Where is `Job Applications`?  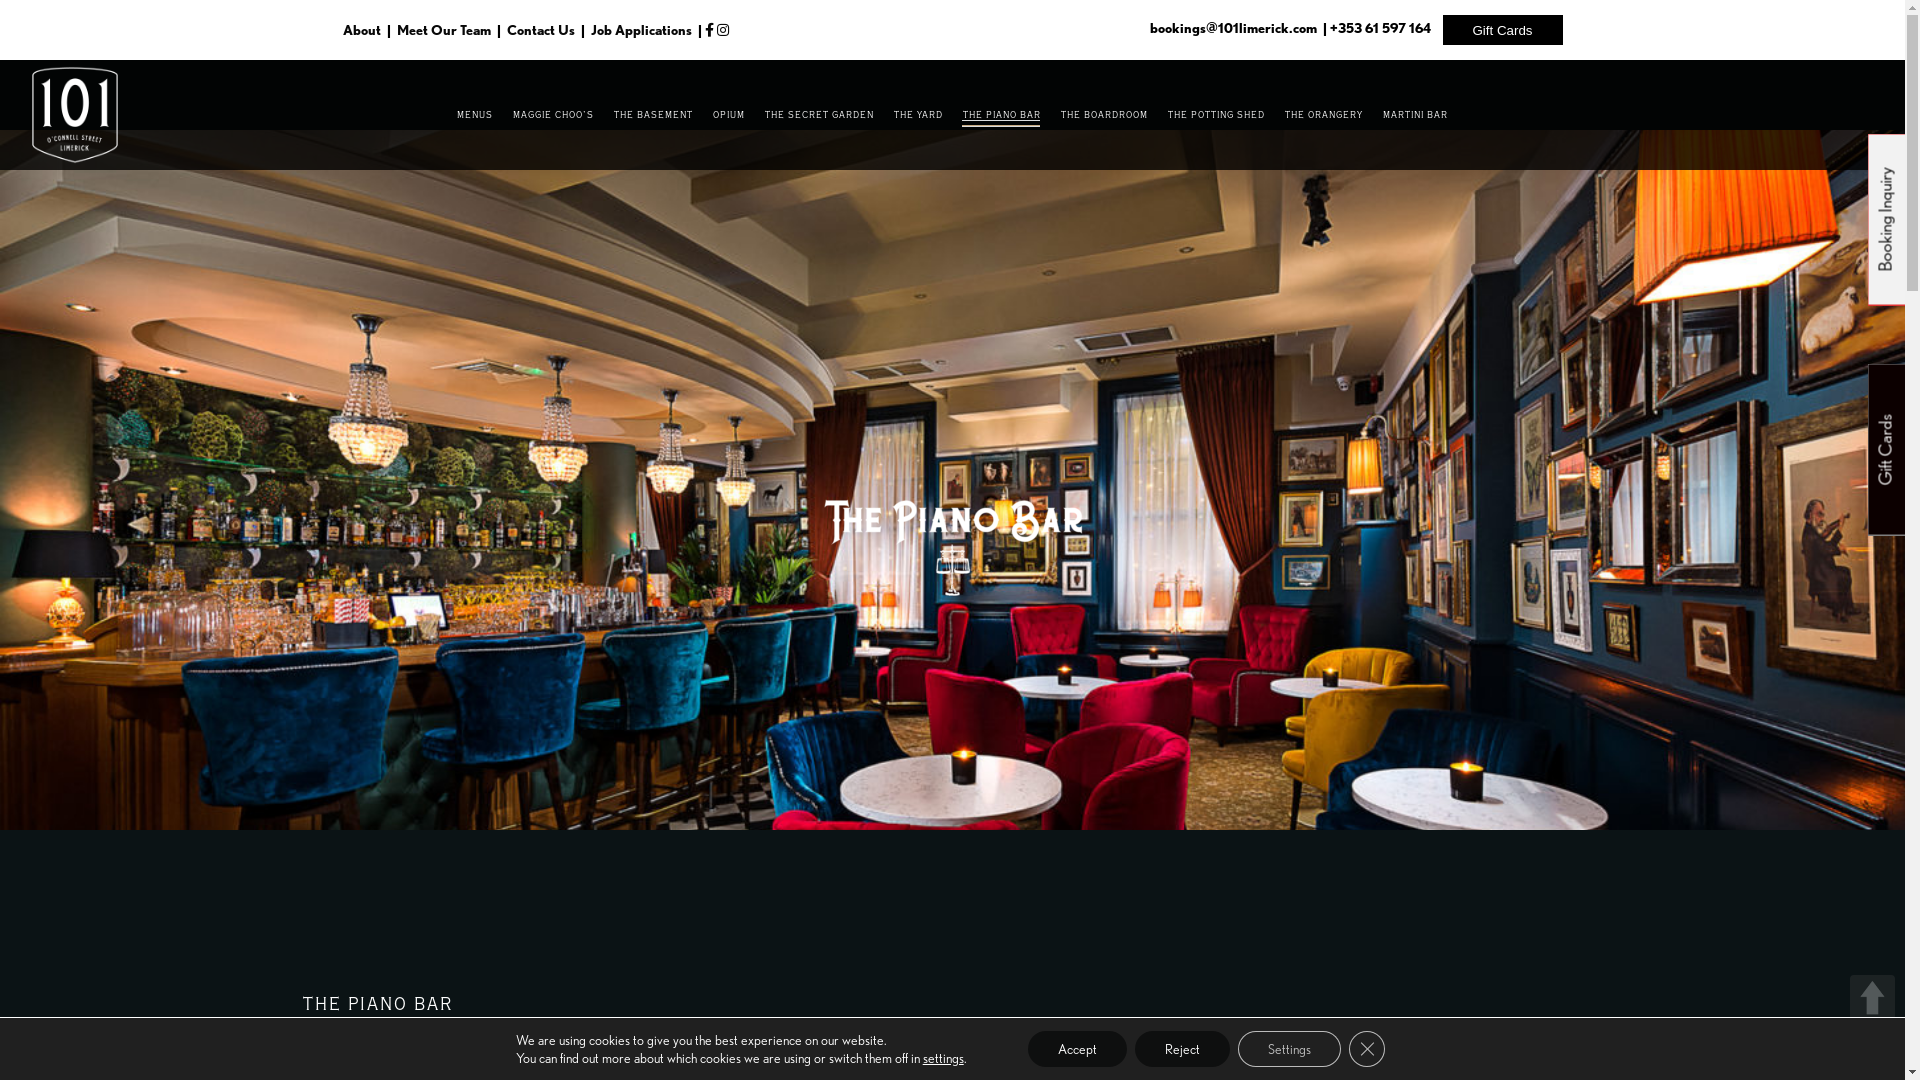
Job Applications is located at coordinates (640, 30).